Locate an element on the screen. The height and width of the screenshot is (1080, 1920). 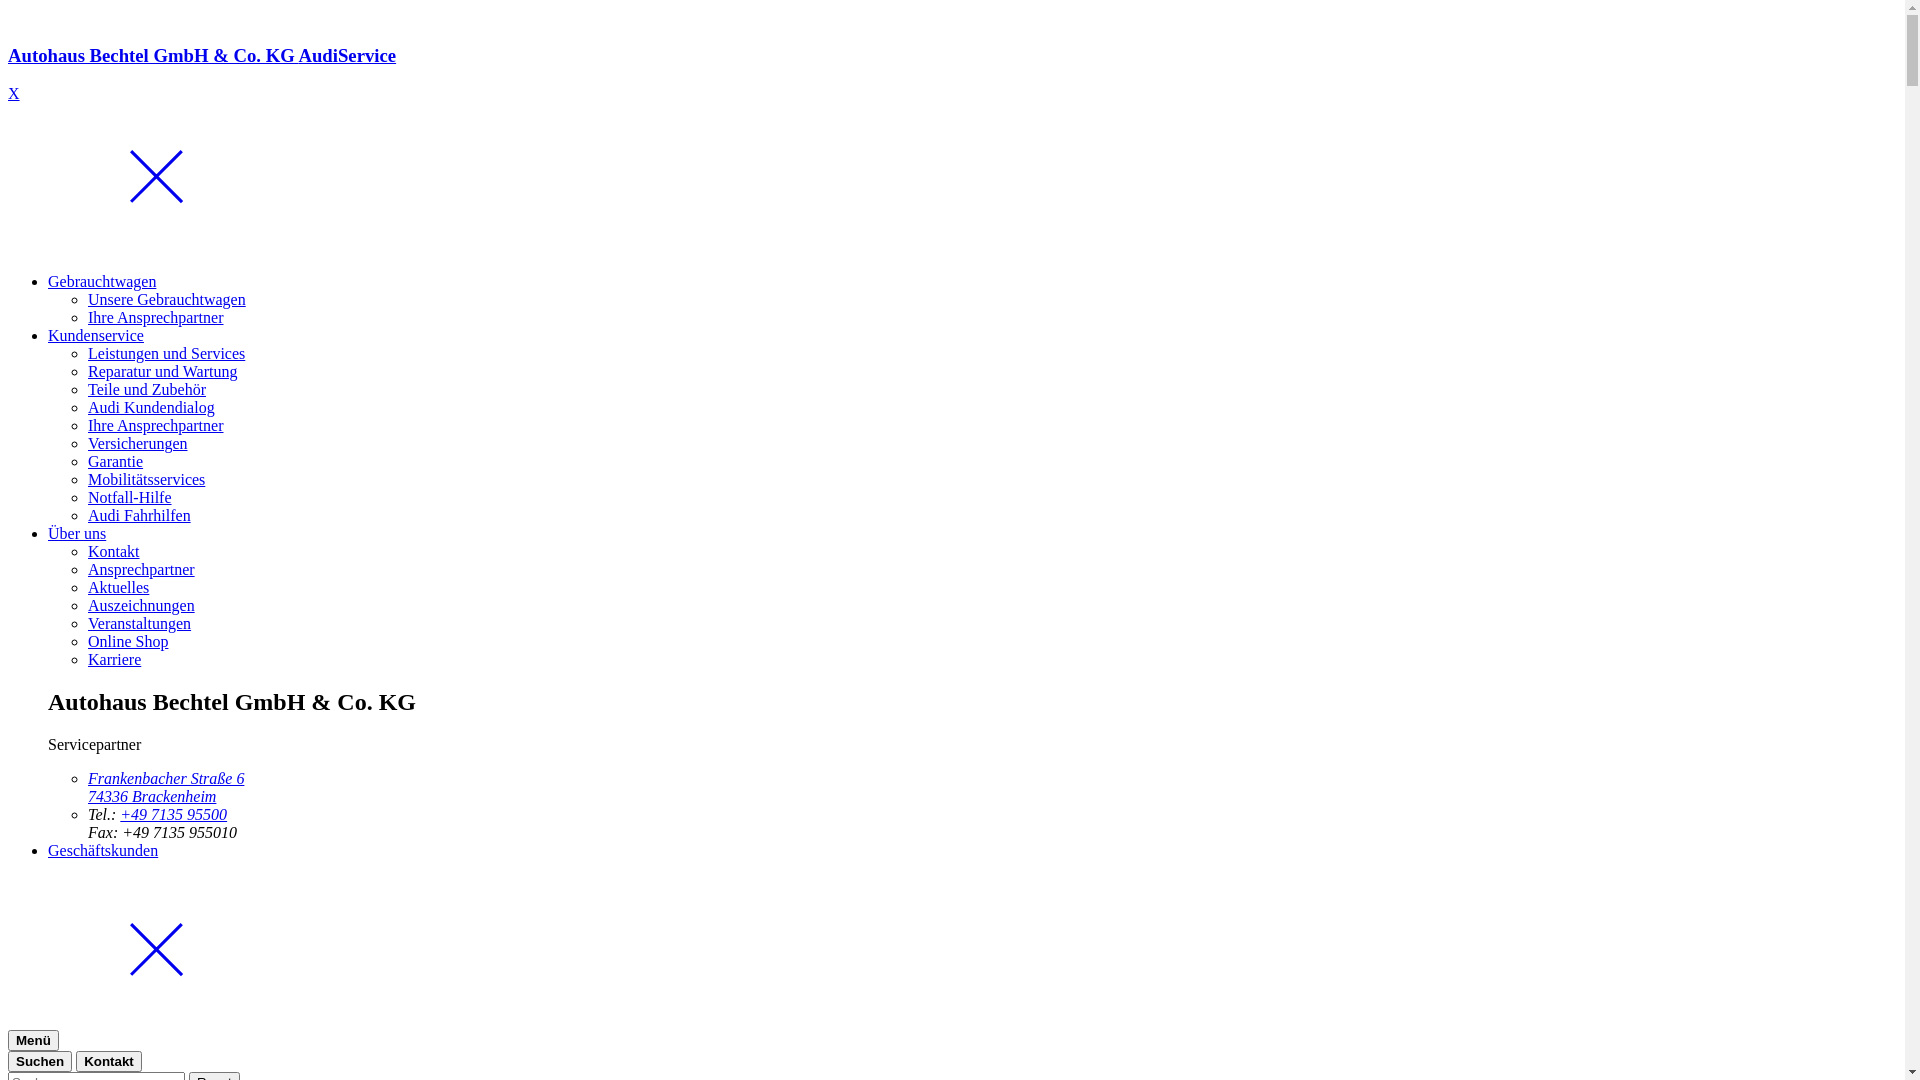
Versicherungen is located at coordinates (138, 444).